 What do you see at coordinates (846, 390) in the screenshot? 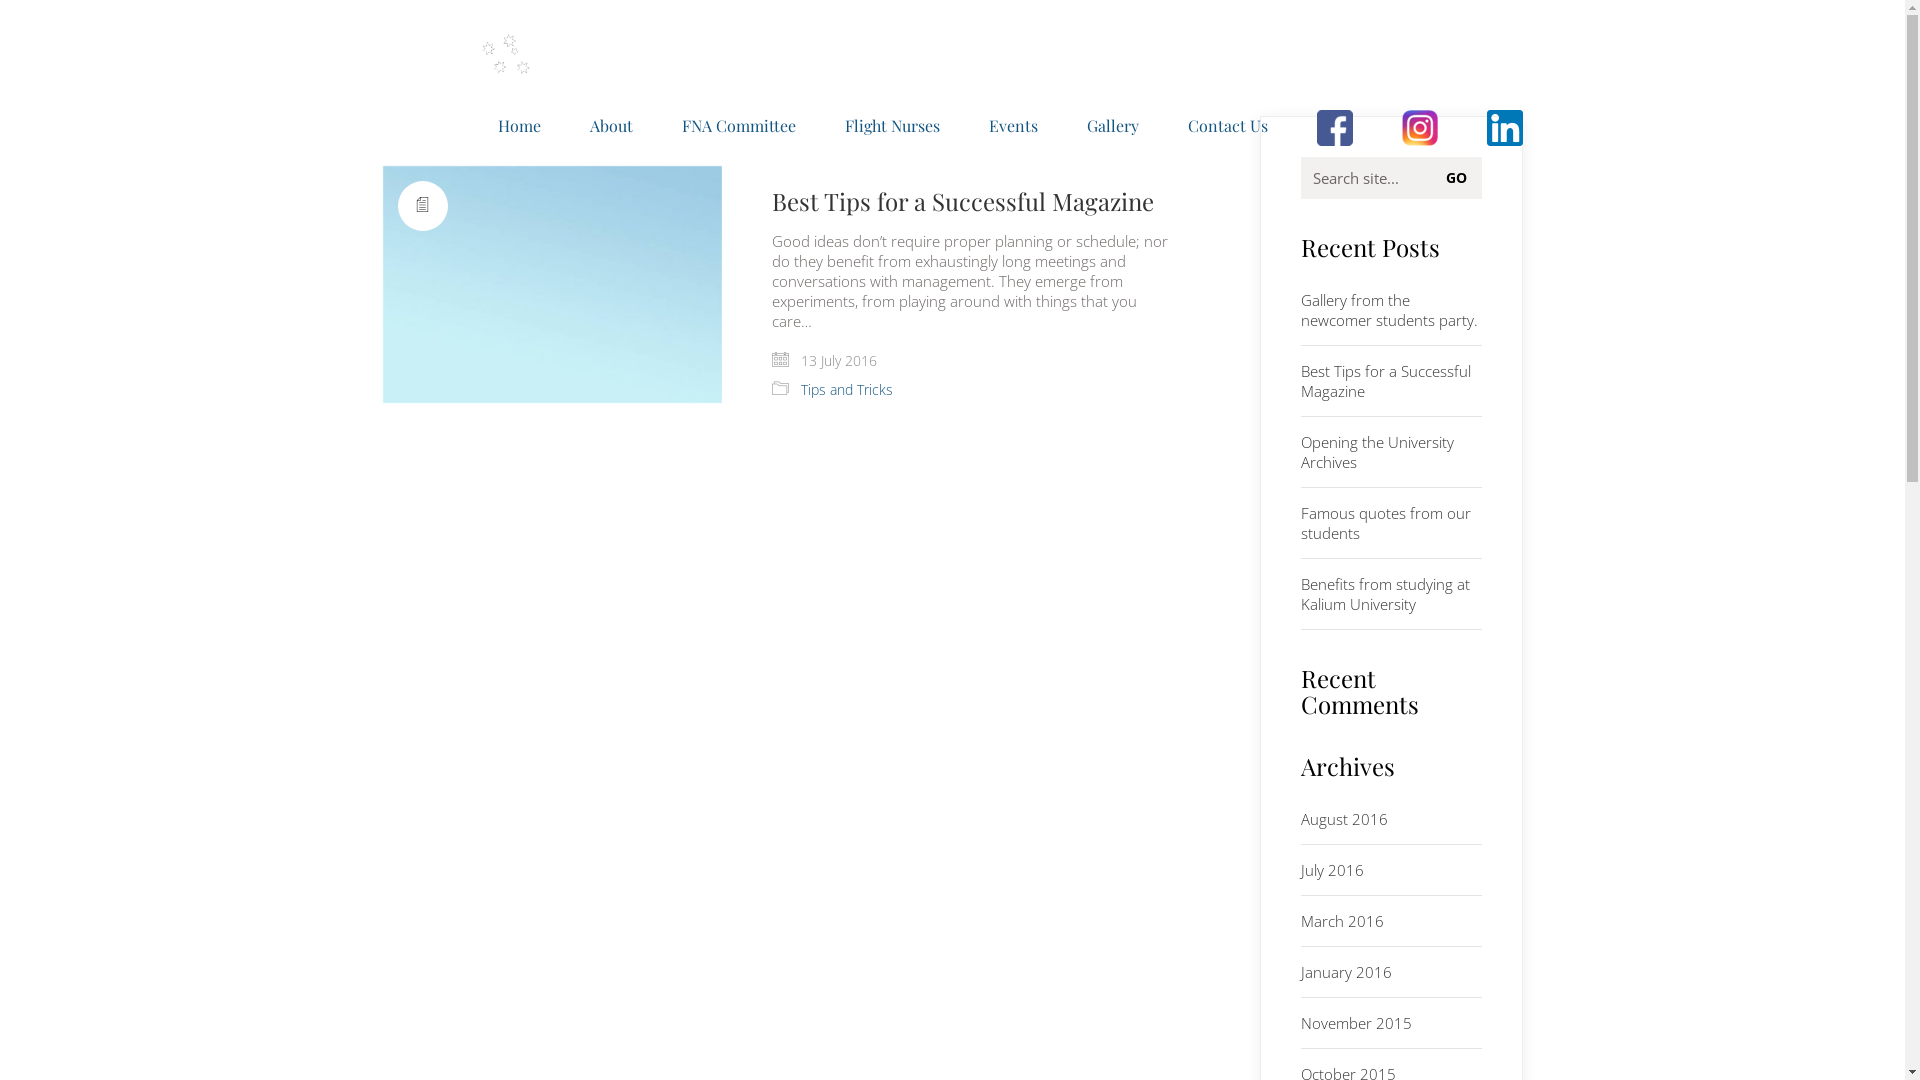
I see `Tips and Tricks` at bounding box center [846, 390].